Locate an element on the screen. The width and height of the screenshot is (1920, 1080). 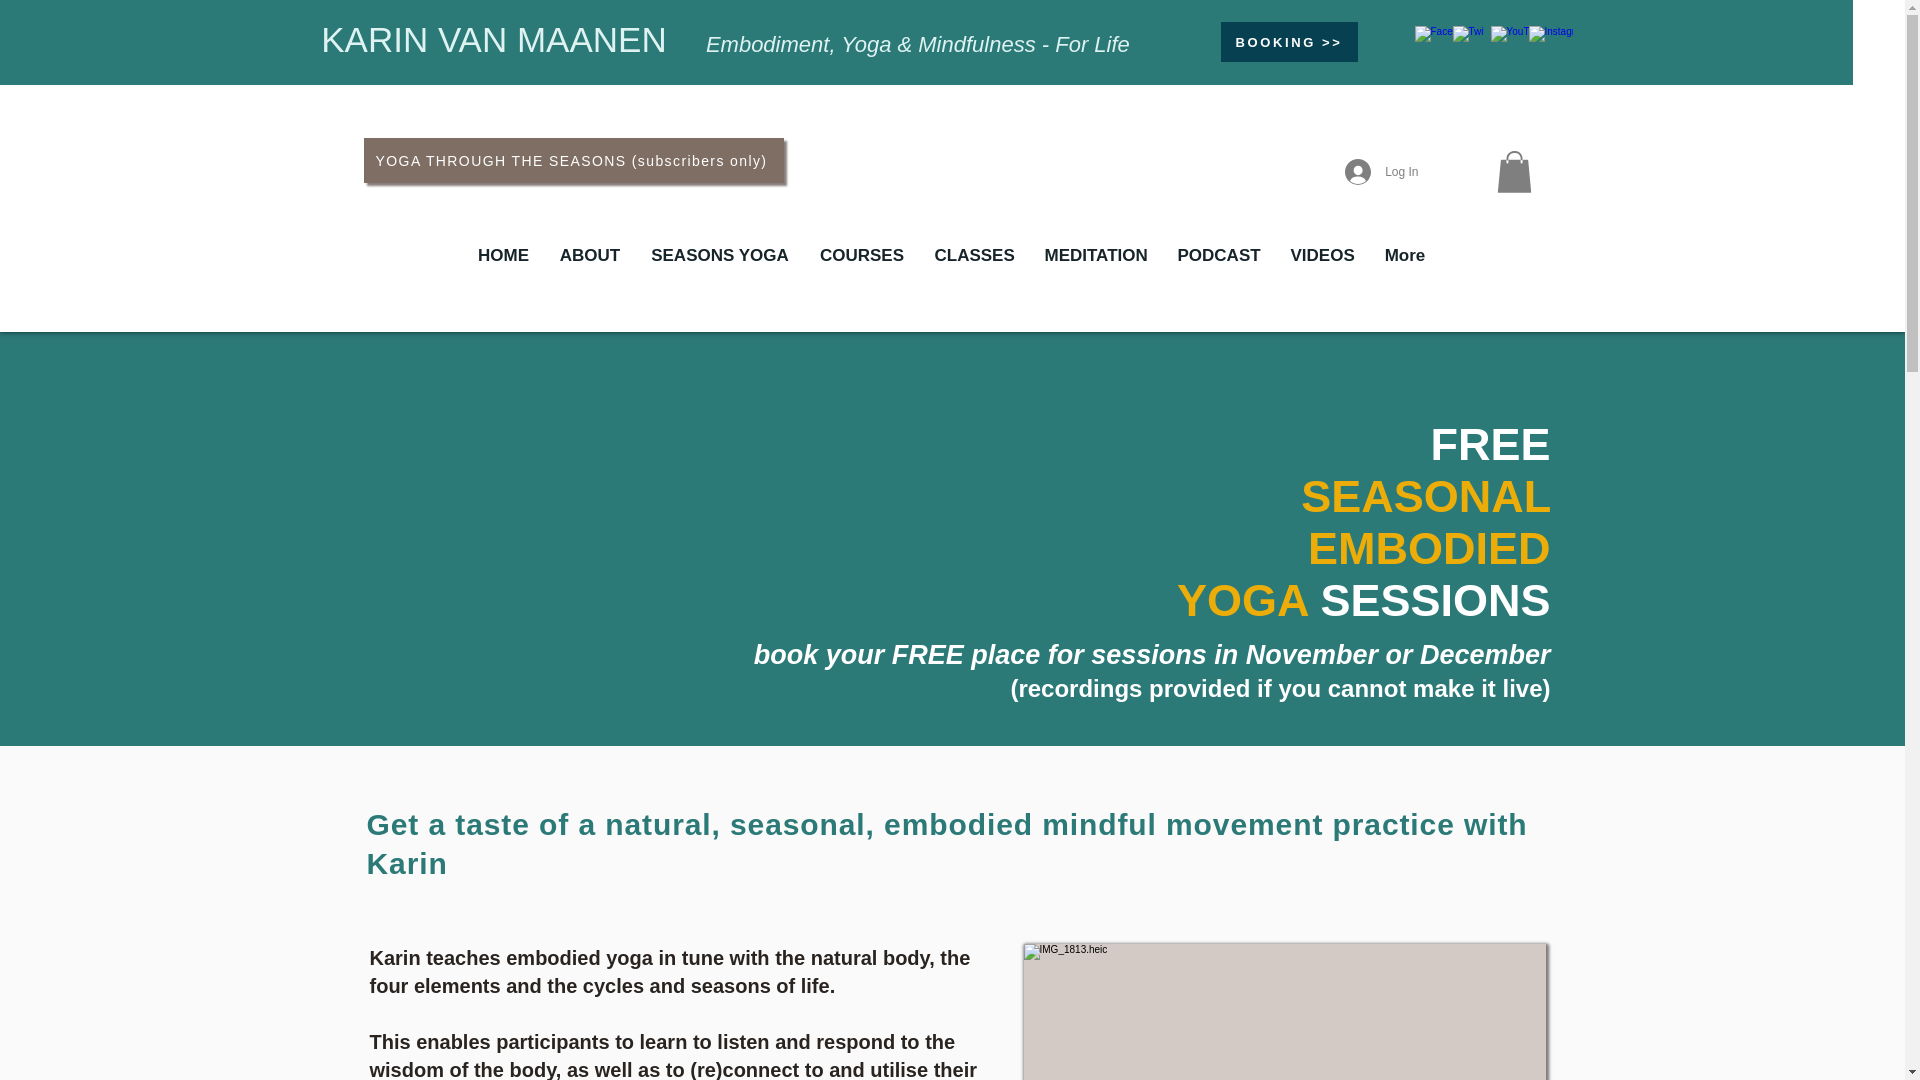
SEASONS YOGA is located at coordinates (720, 256).